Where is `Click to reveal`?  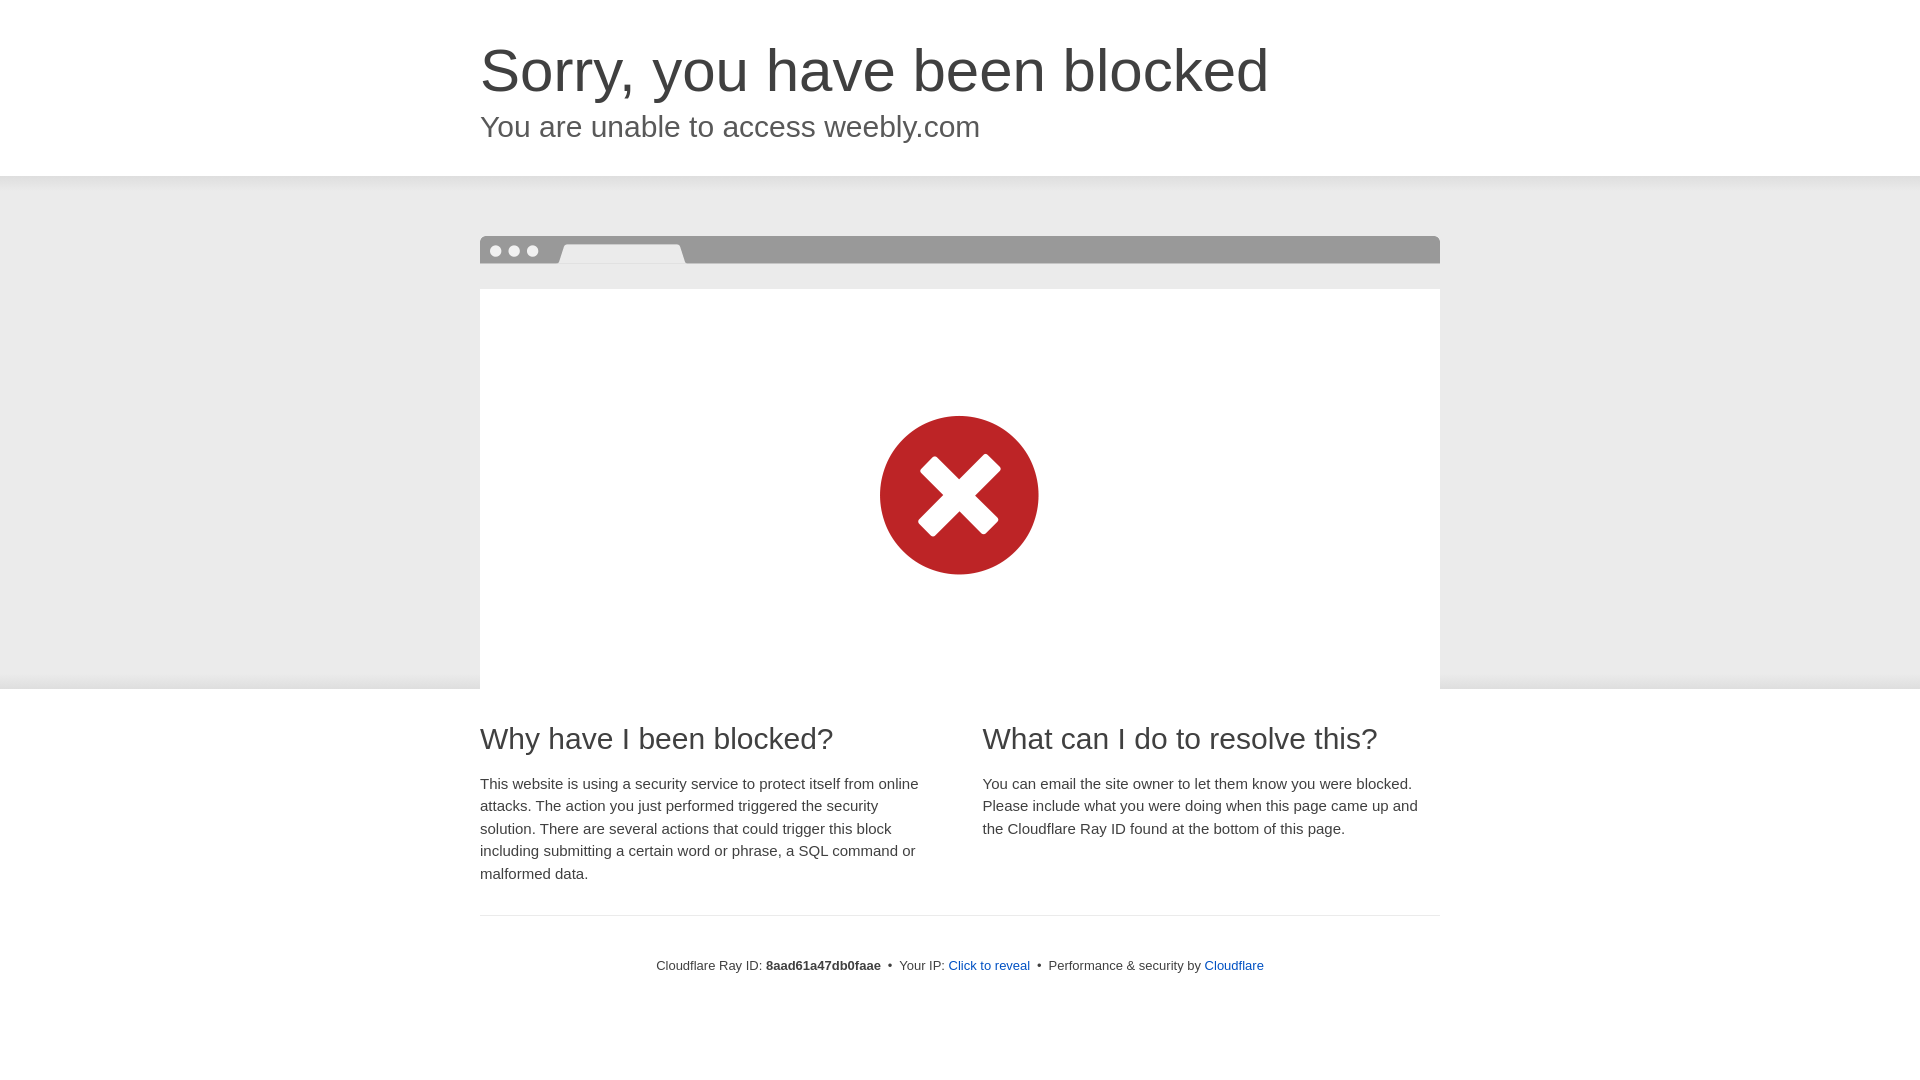
Click to reveal is located at coordinates (990, 966).